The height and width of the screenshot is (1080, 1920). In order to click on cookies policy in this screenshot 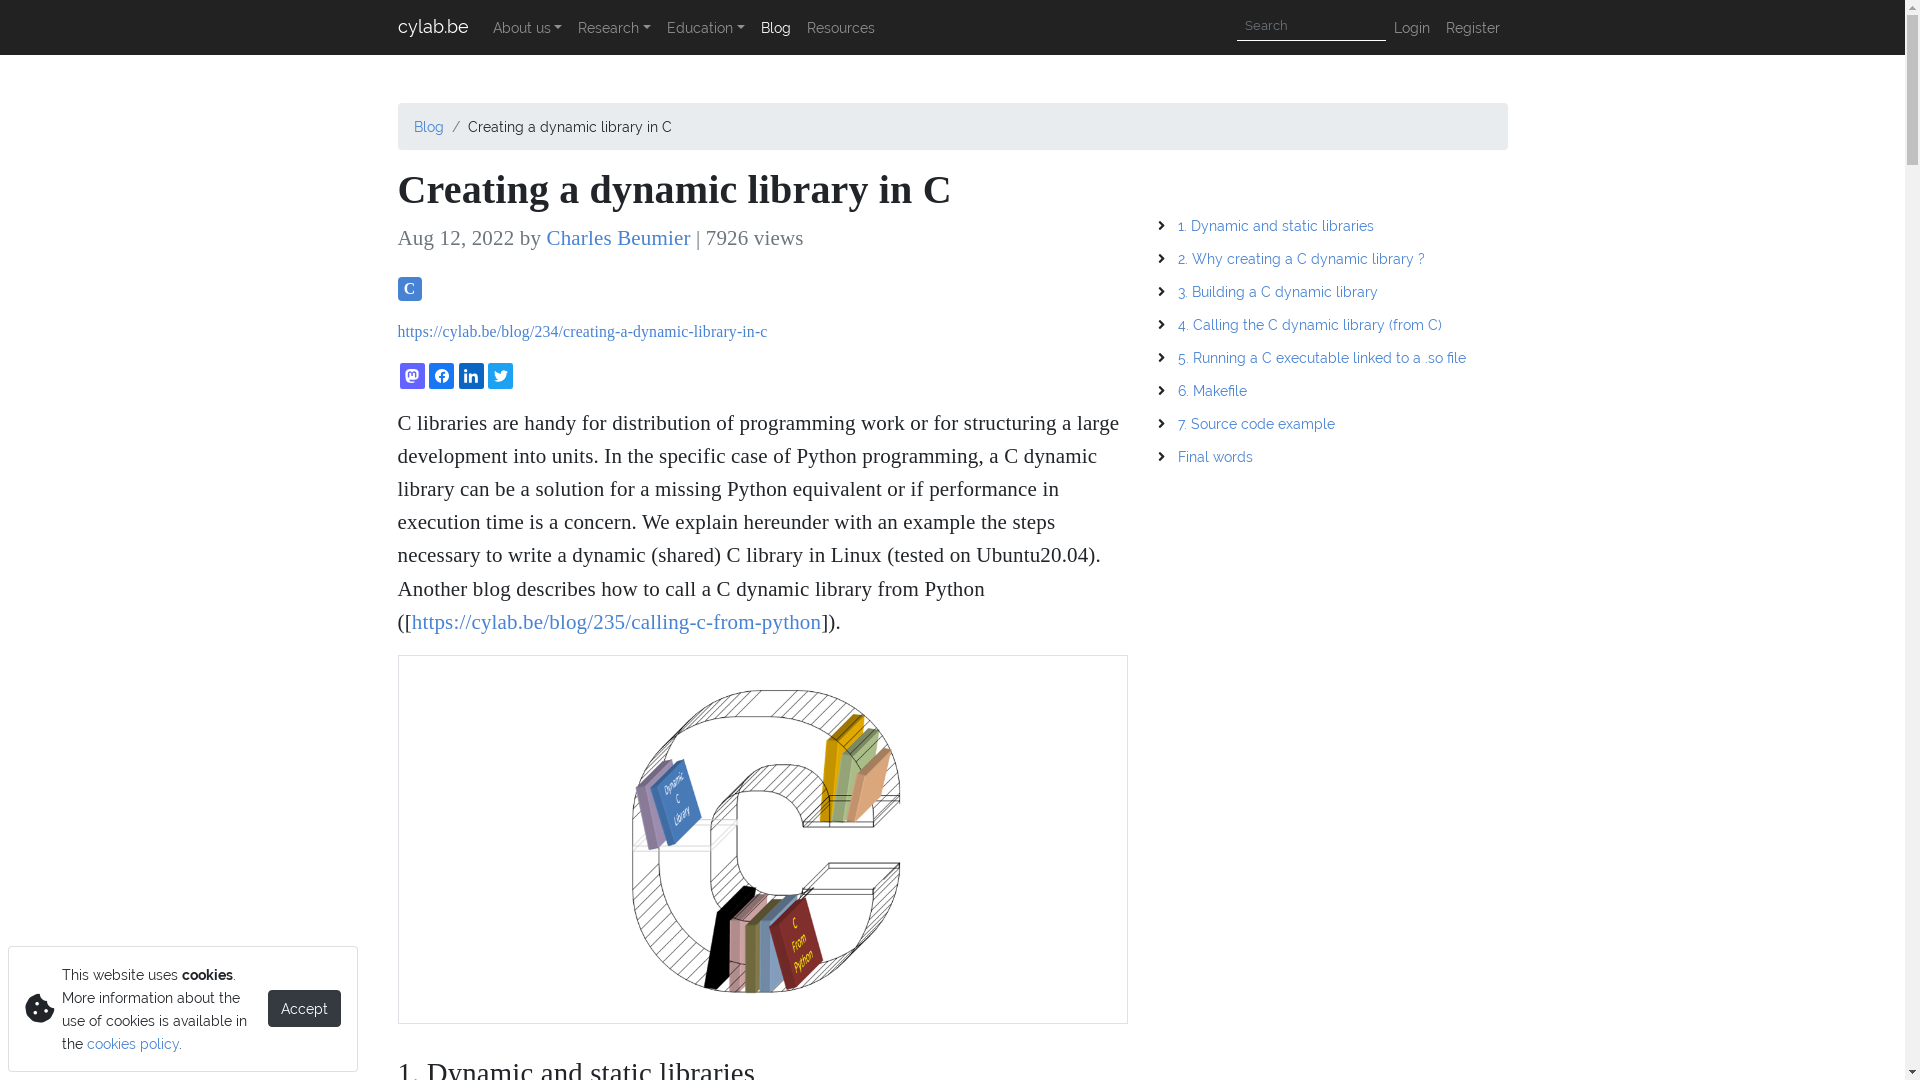, I will do `click(133, 1044)`.